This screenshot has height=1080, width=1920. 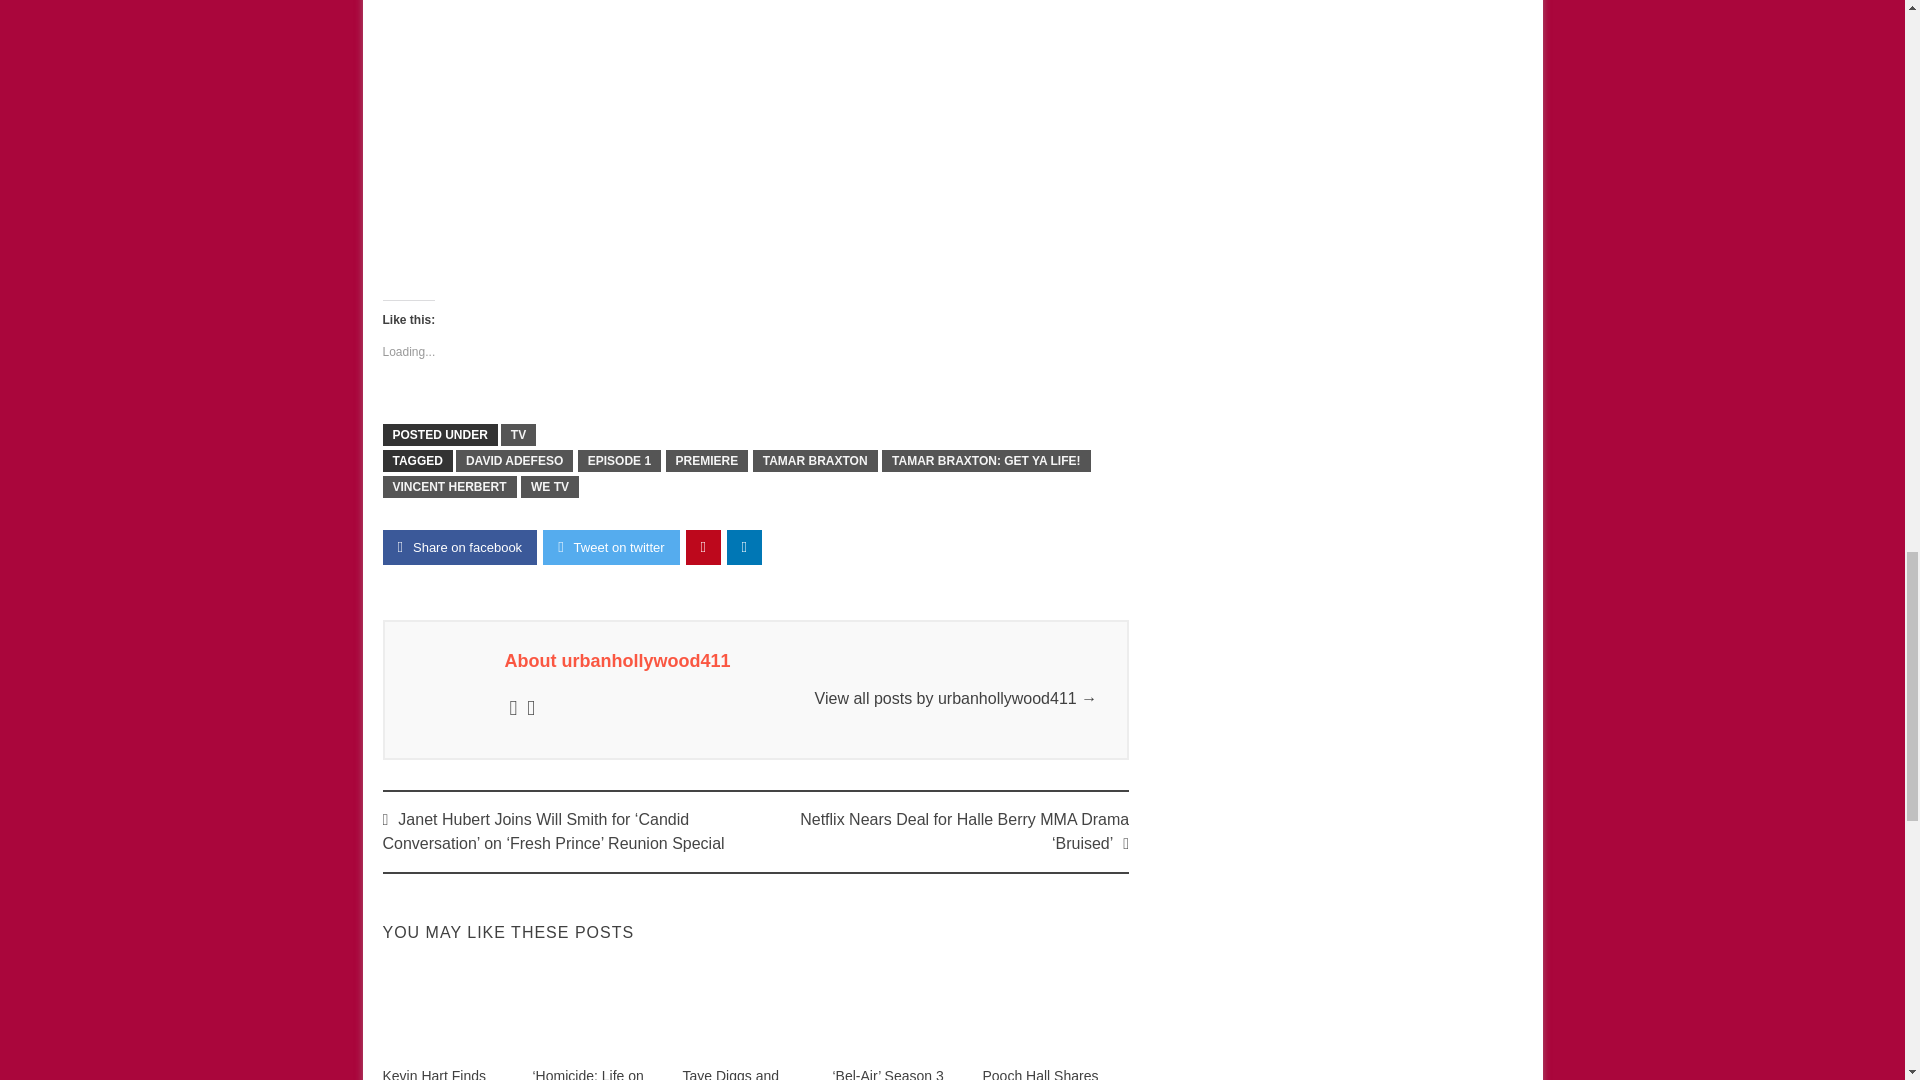 What do you see at coordinates (611, 547) in the screenshot?
I see `Tweet on twitter` at bounding box center [611, 547].